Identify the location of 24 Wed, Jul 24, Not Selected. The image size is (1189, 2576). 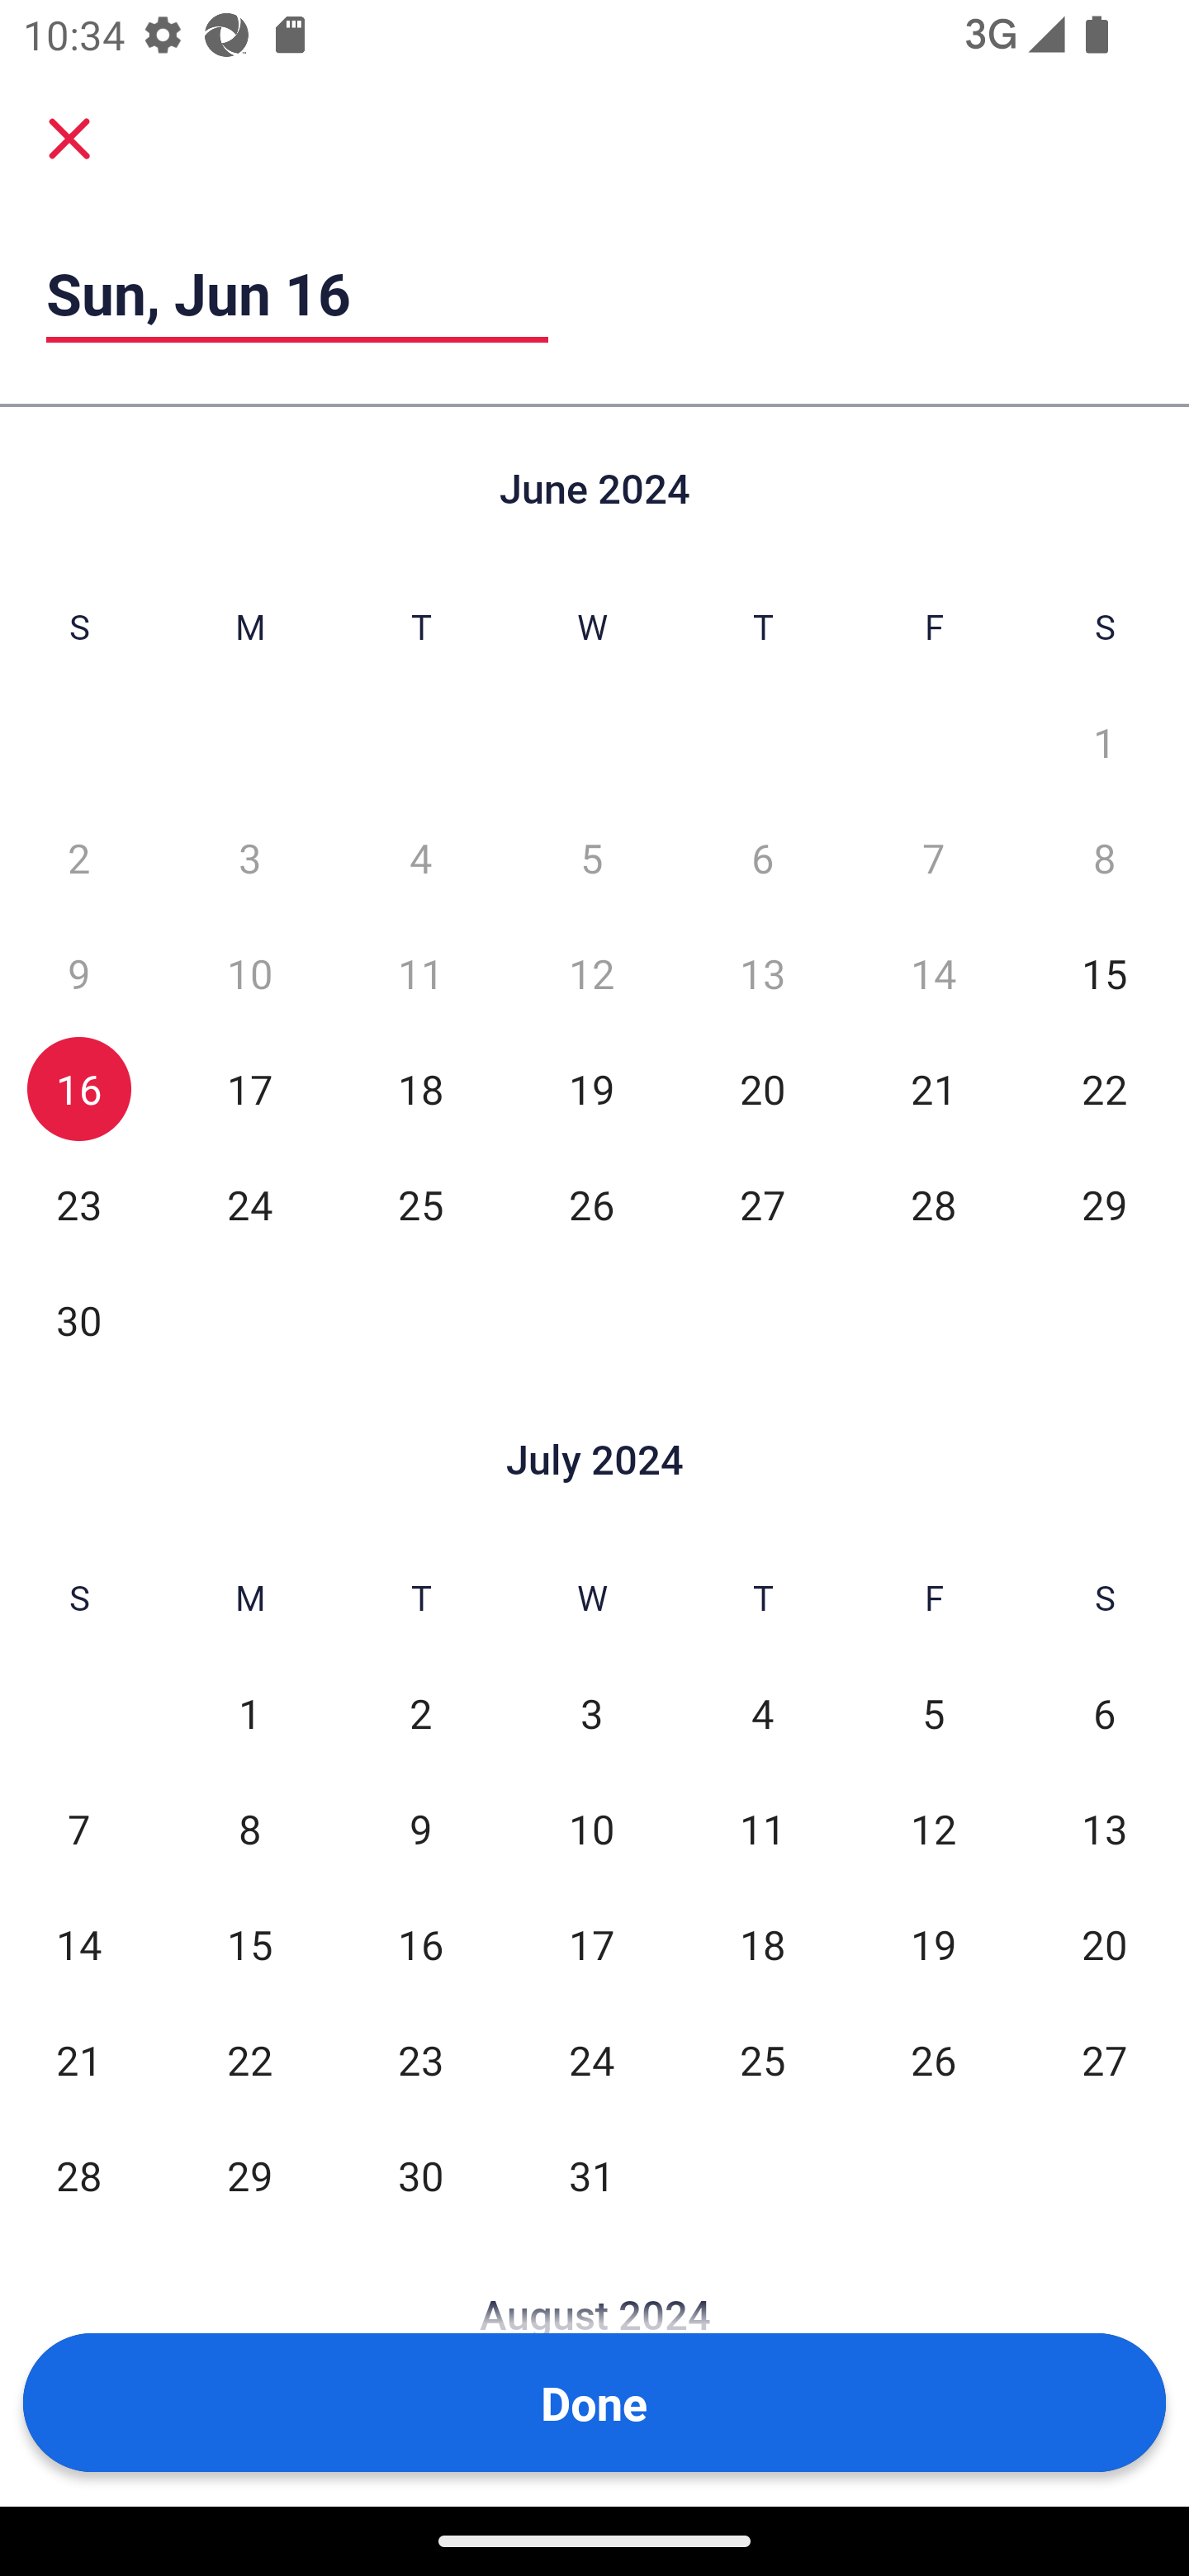
(591, 2059).